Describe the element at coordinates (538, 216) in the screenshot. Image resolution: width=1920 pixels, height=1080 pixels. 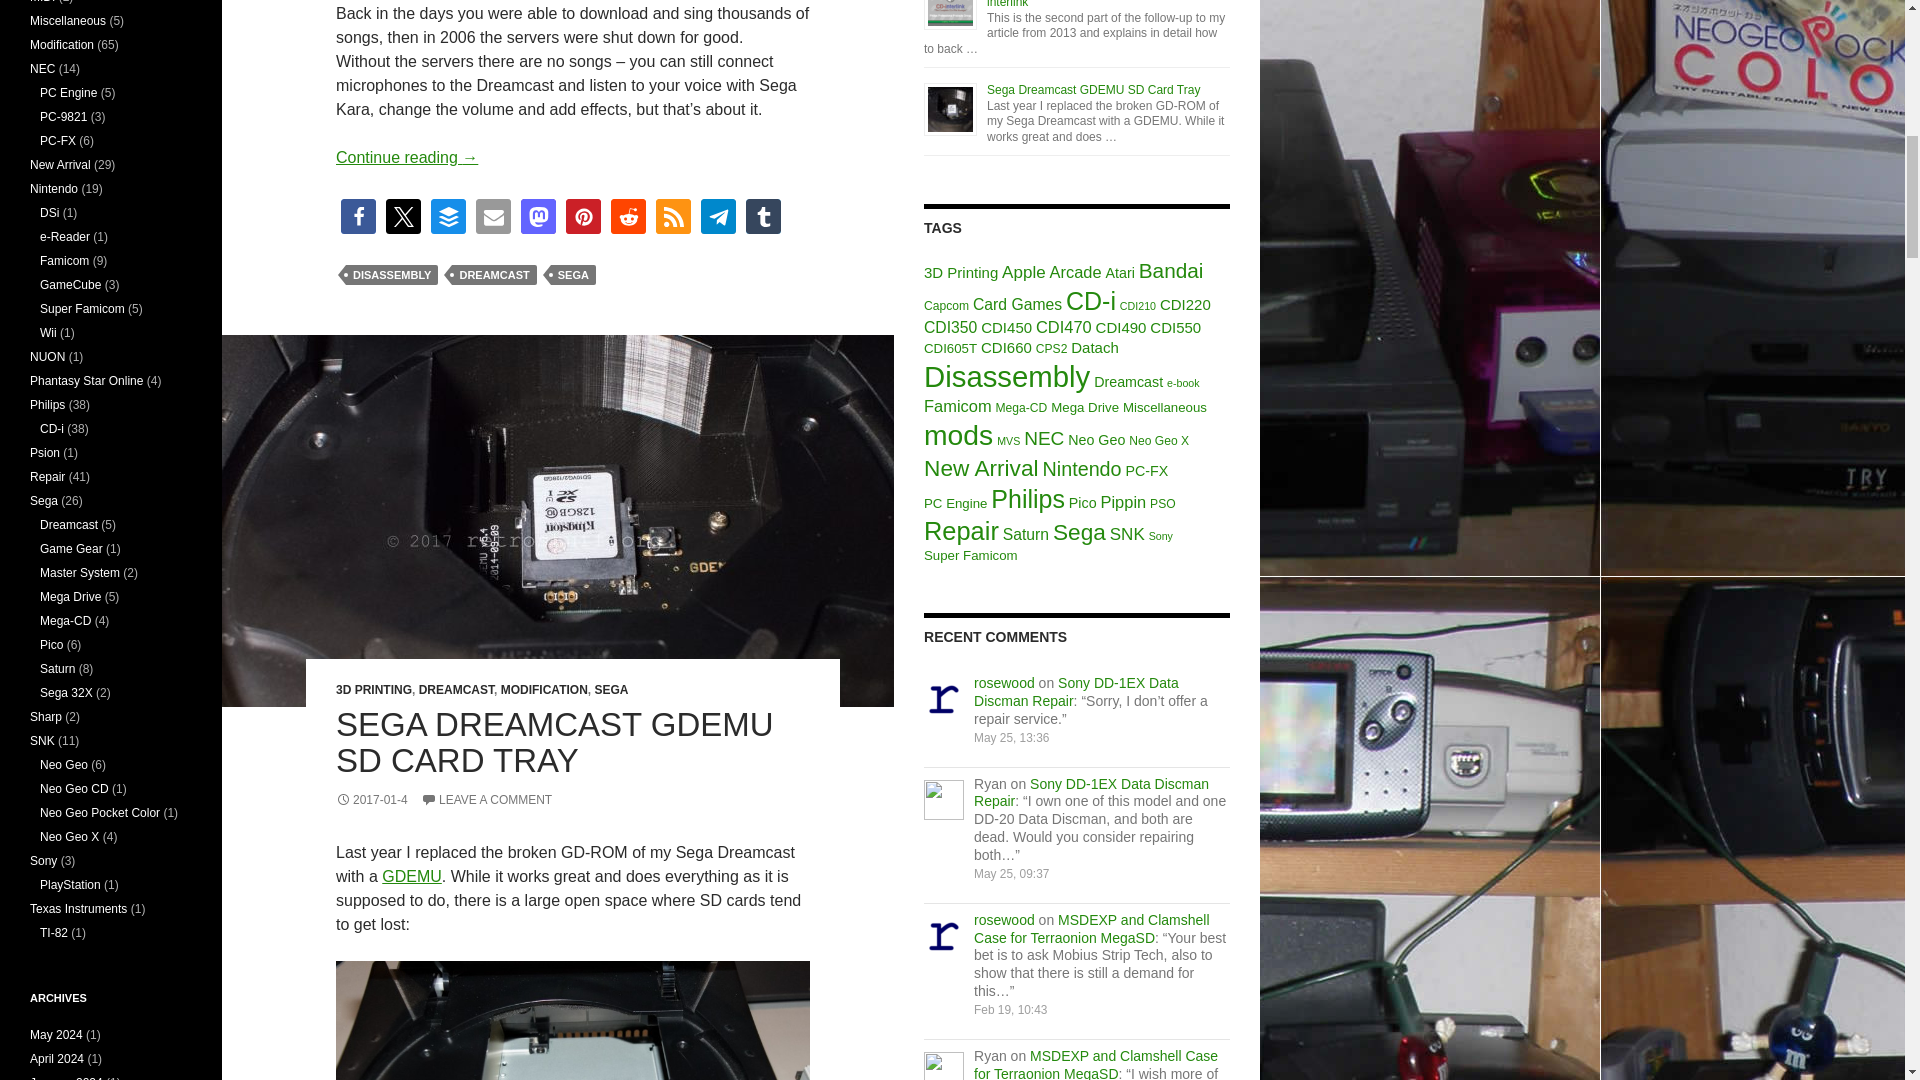
I see `Share on Mastodon` at that location.